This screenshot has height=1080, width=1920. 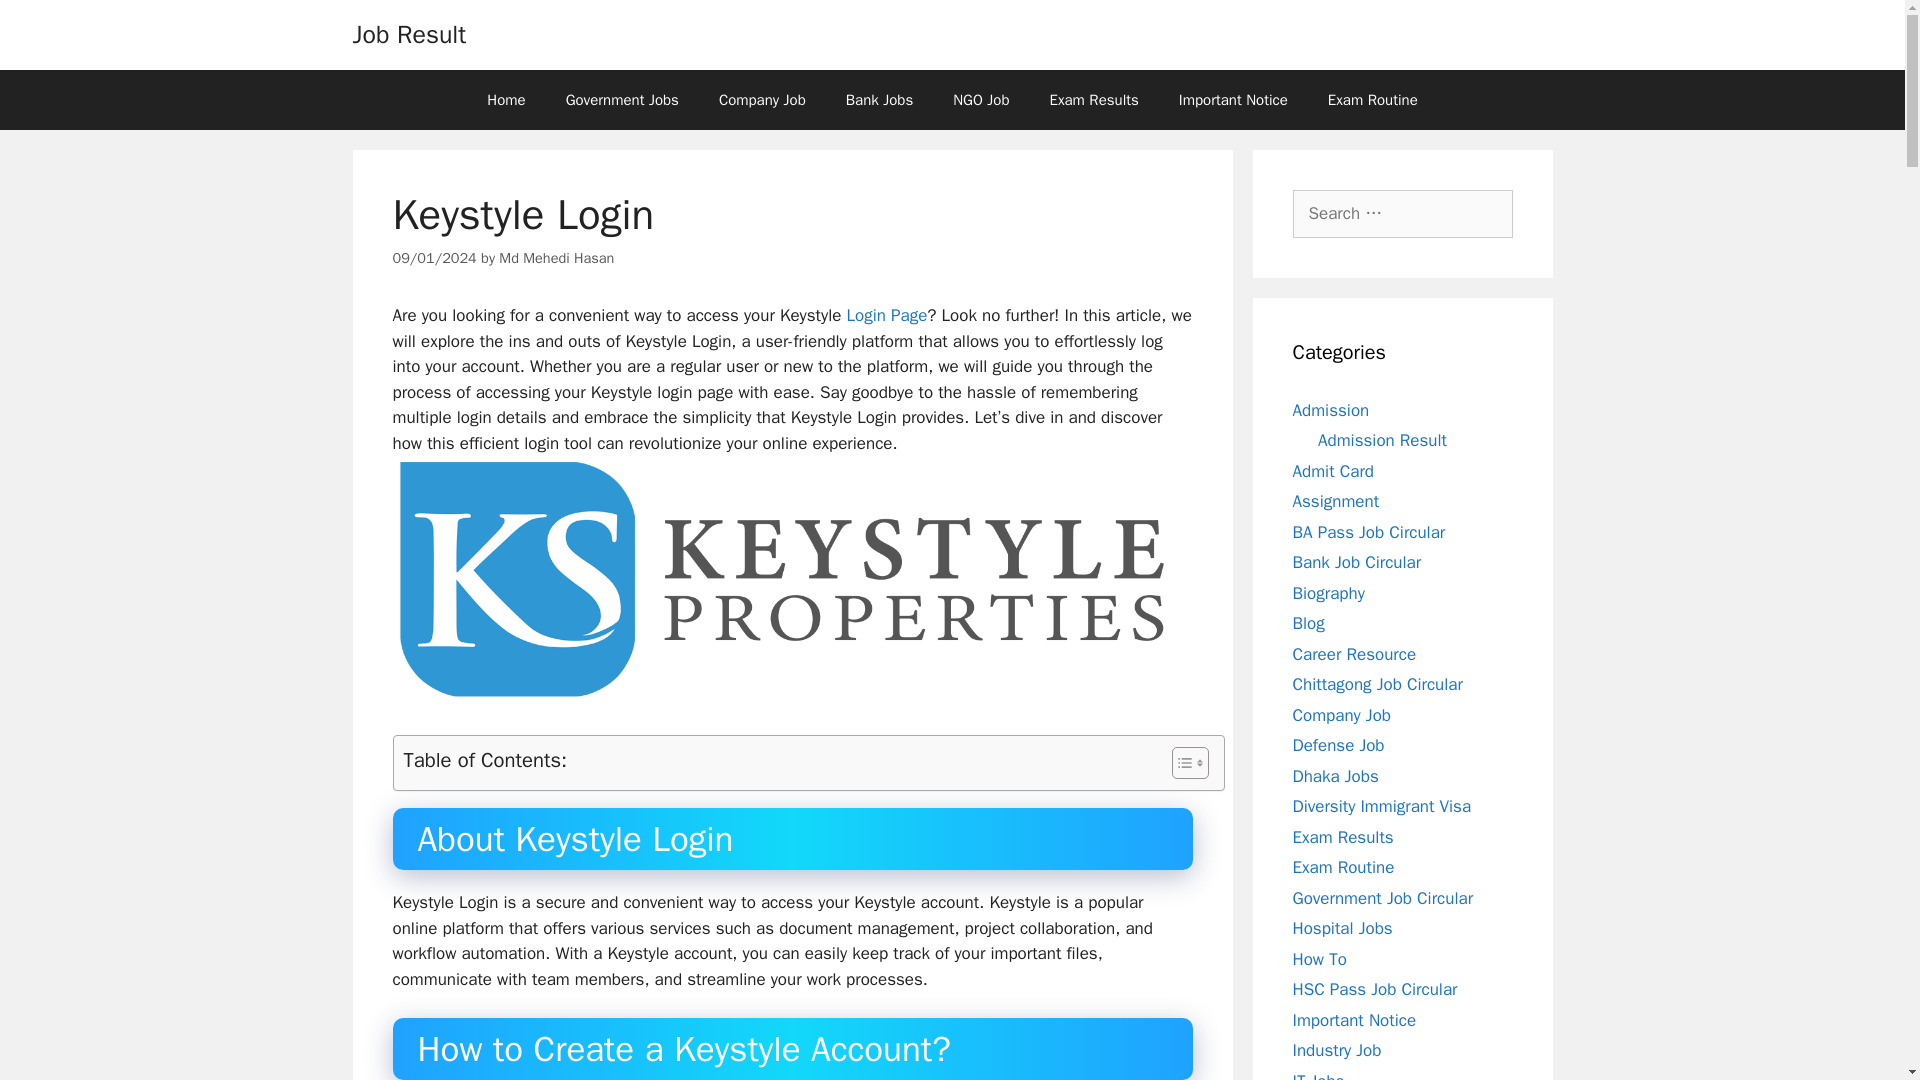 What do you see at coordinates (1233, 100) in the screenshot?
I see `Important Notice` at bounding box center [1233, 100].